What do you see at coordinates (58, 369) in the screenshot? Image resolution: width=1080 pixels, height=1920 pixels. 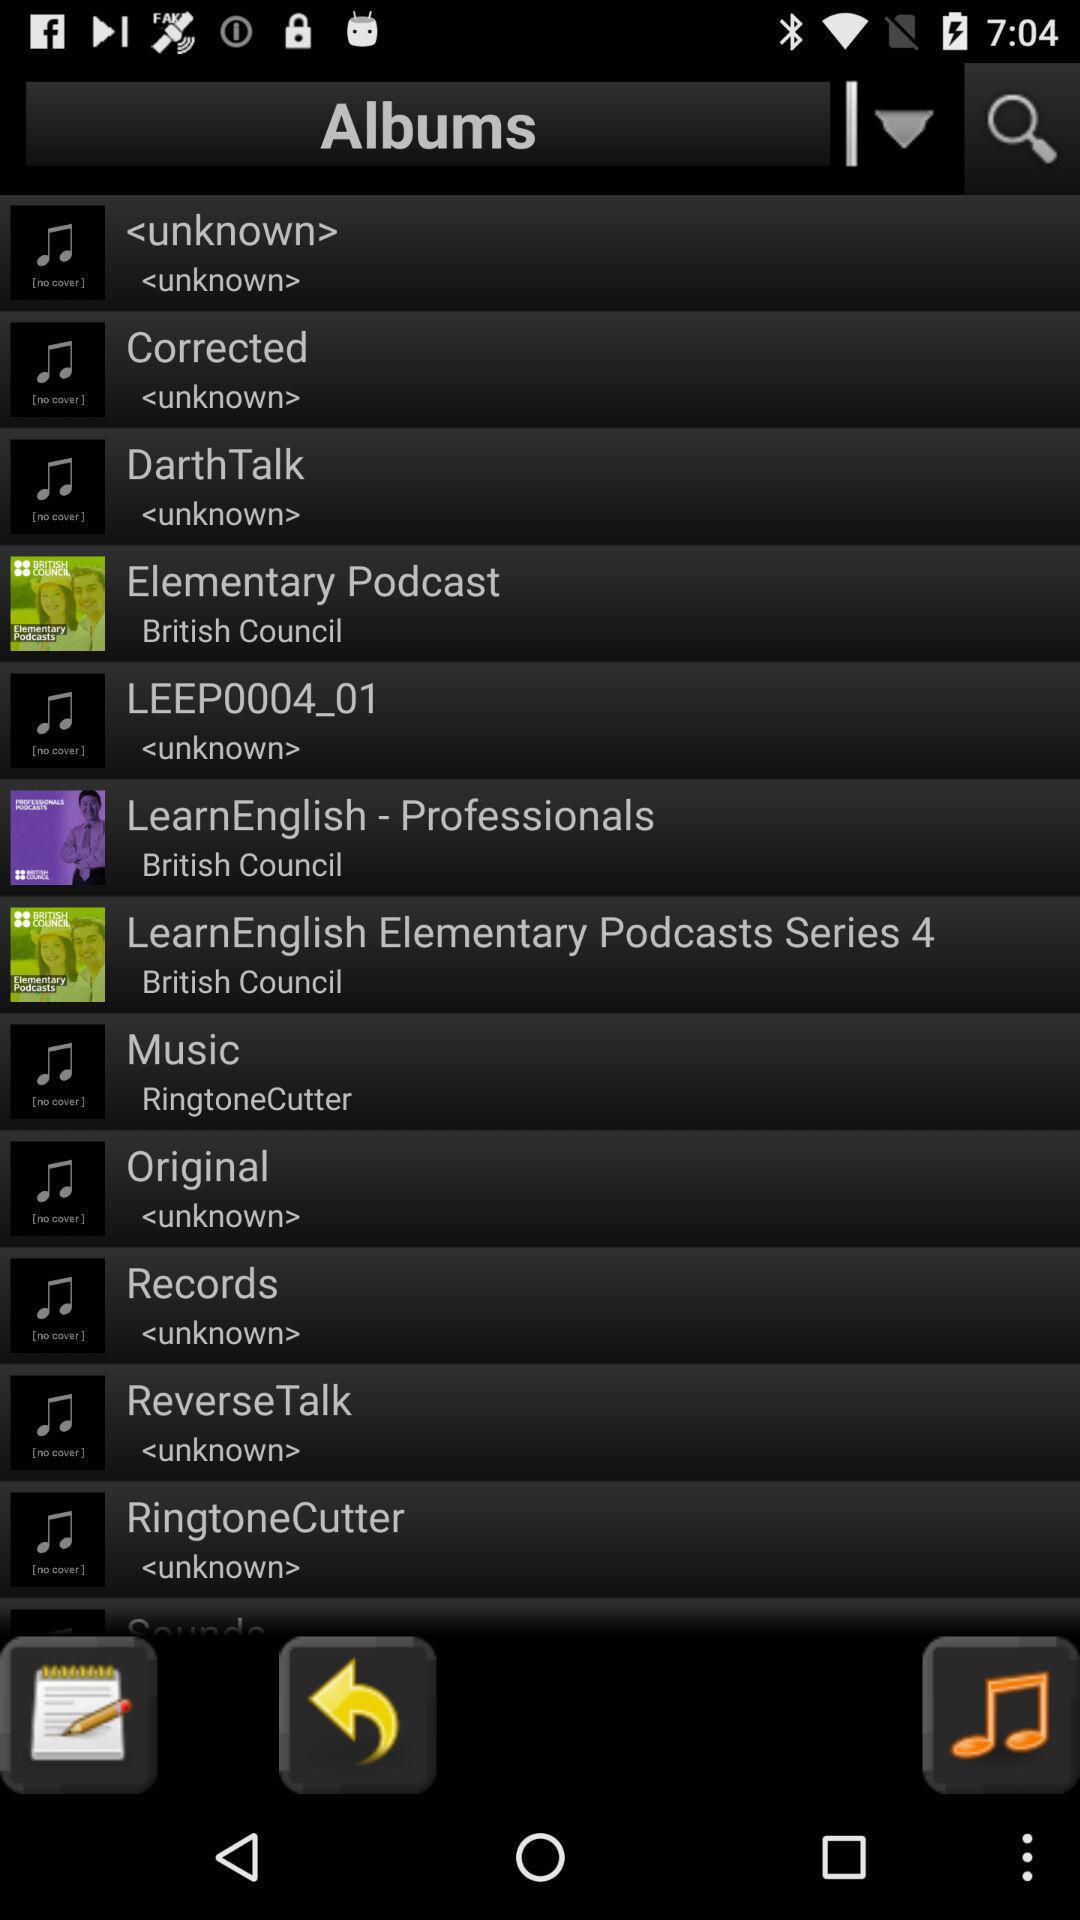 I see `click on the music icon which is to the left of corrected` at bounding box center [58, 369].